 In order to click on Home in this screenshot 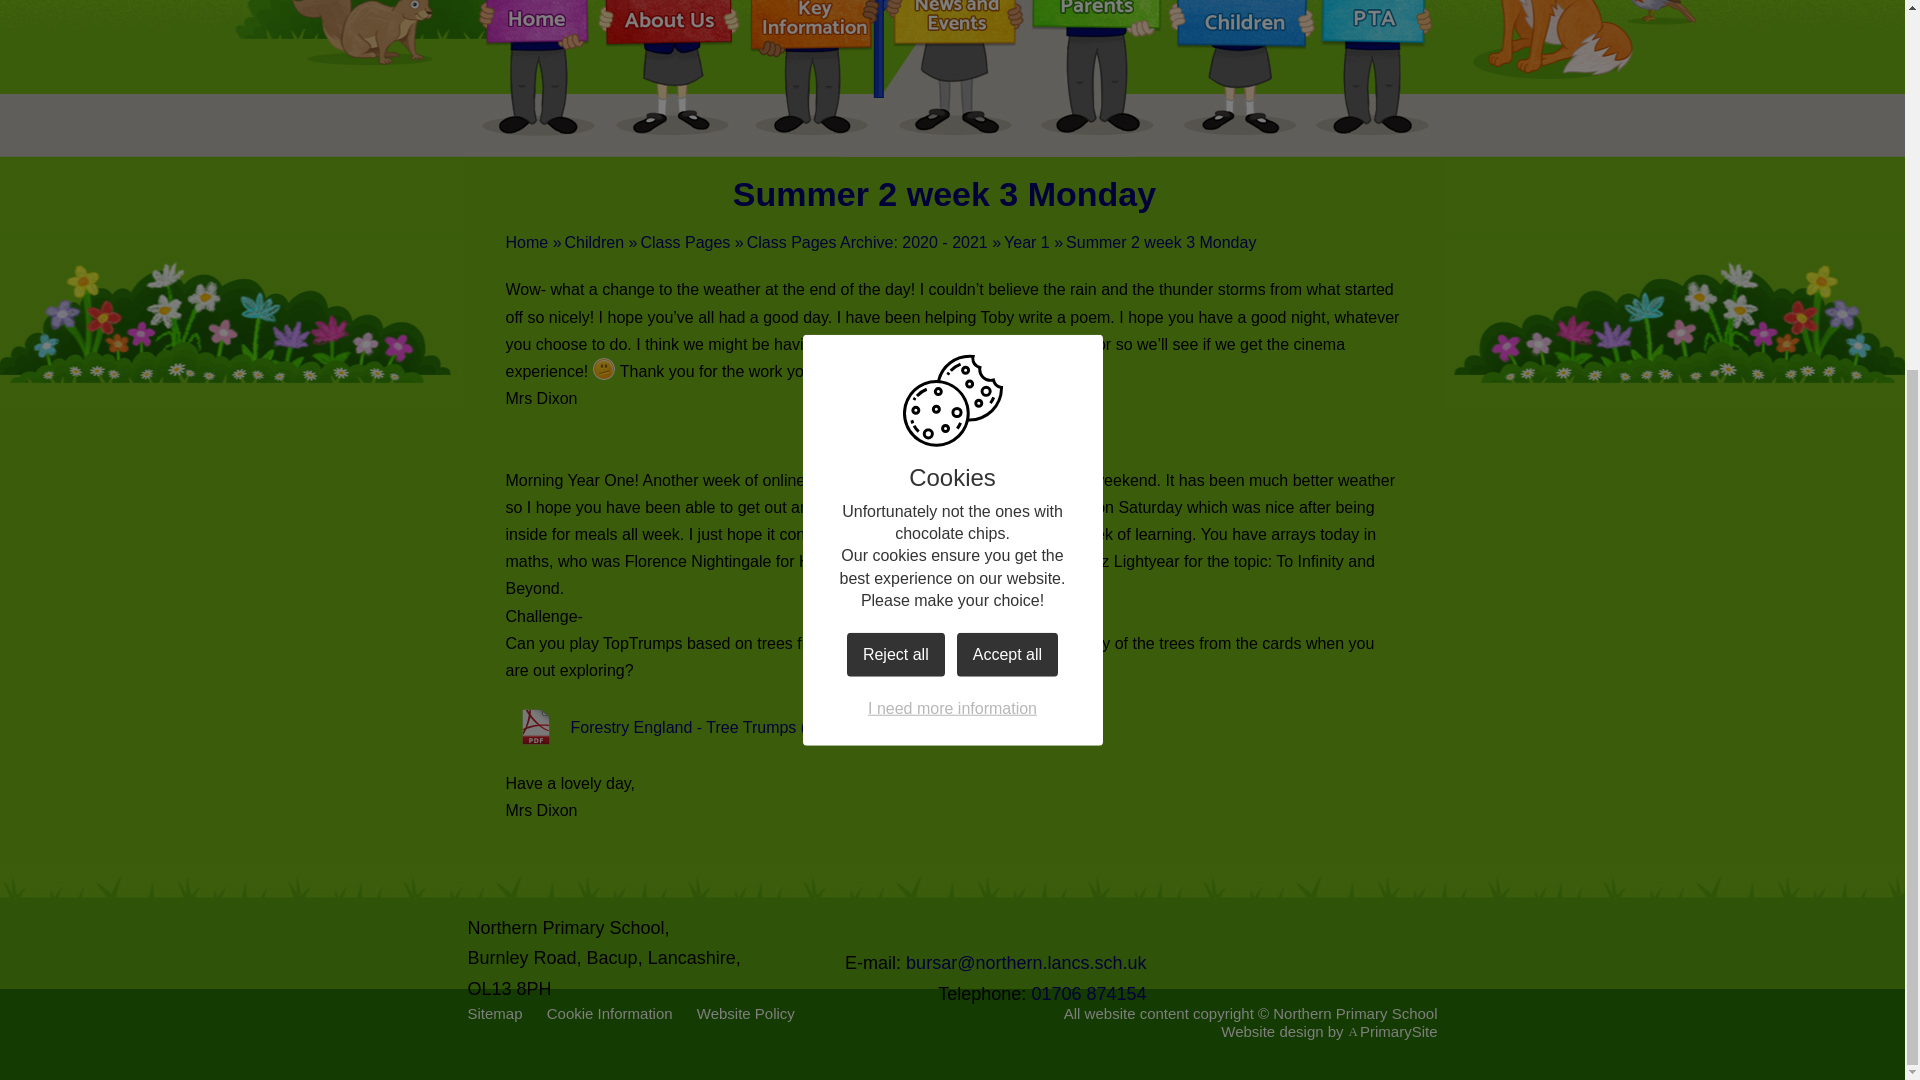, I will do `click(537, 17)`.